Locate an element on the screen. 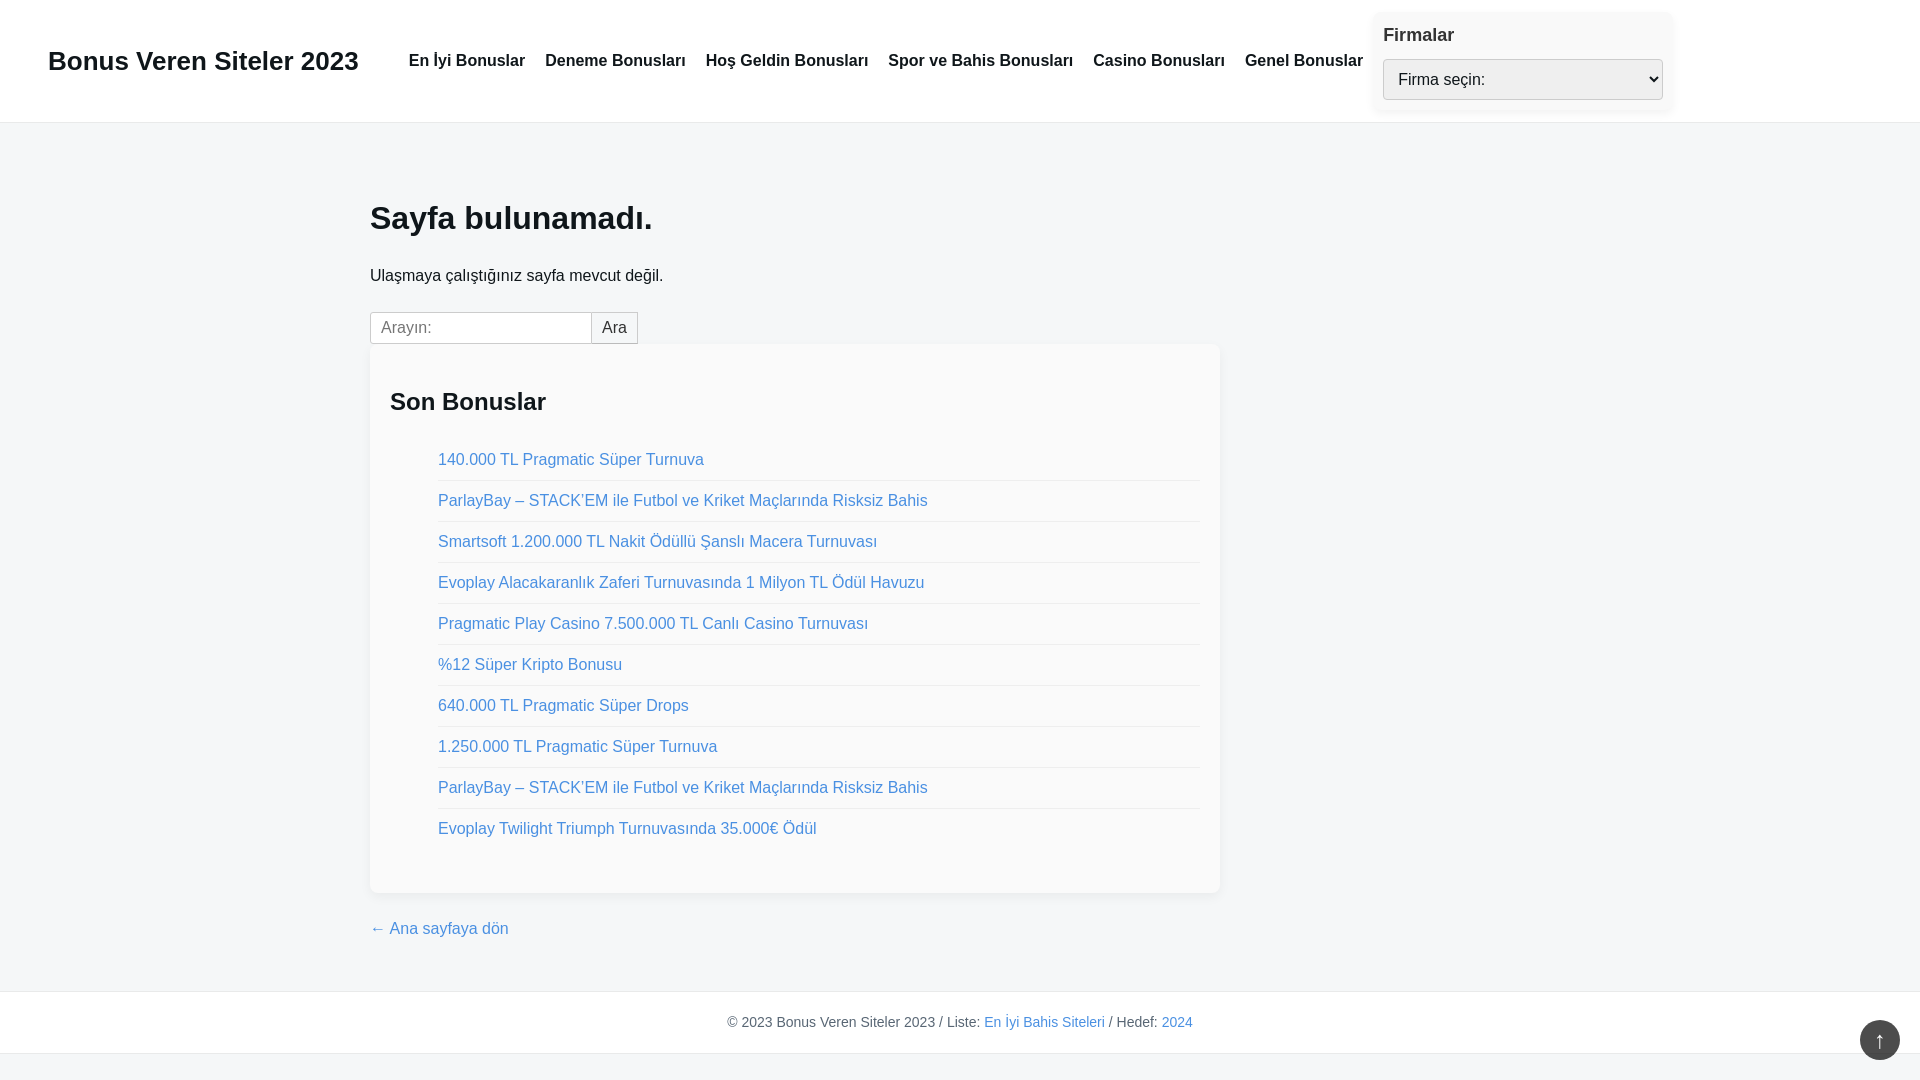 The image size is (1920, 1080). 2024 is located at coordinates (1178, 1022).